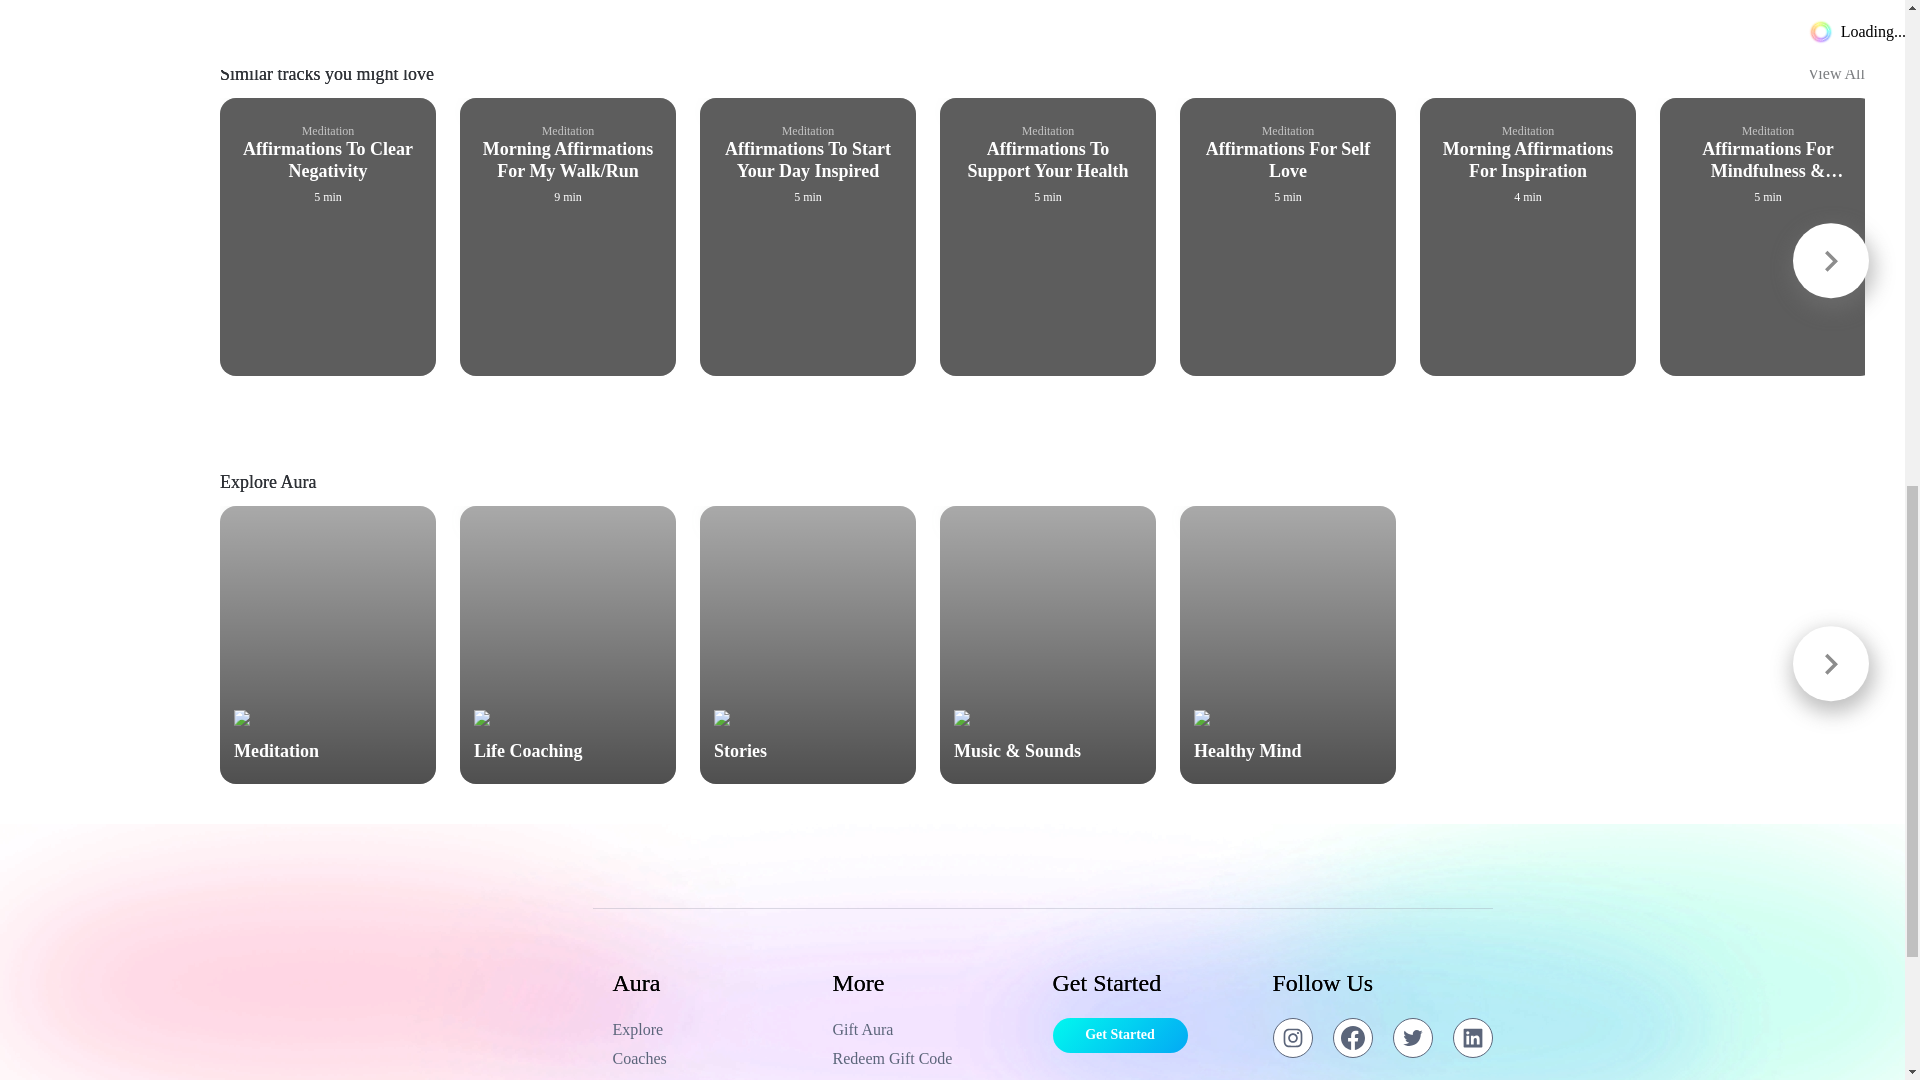  I want to click on Get Started, so click(1119, 1036).